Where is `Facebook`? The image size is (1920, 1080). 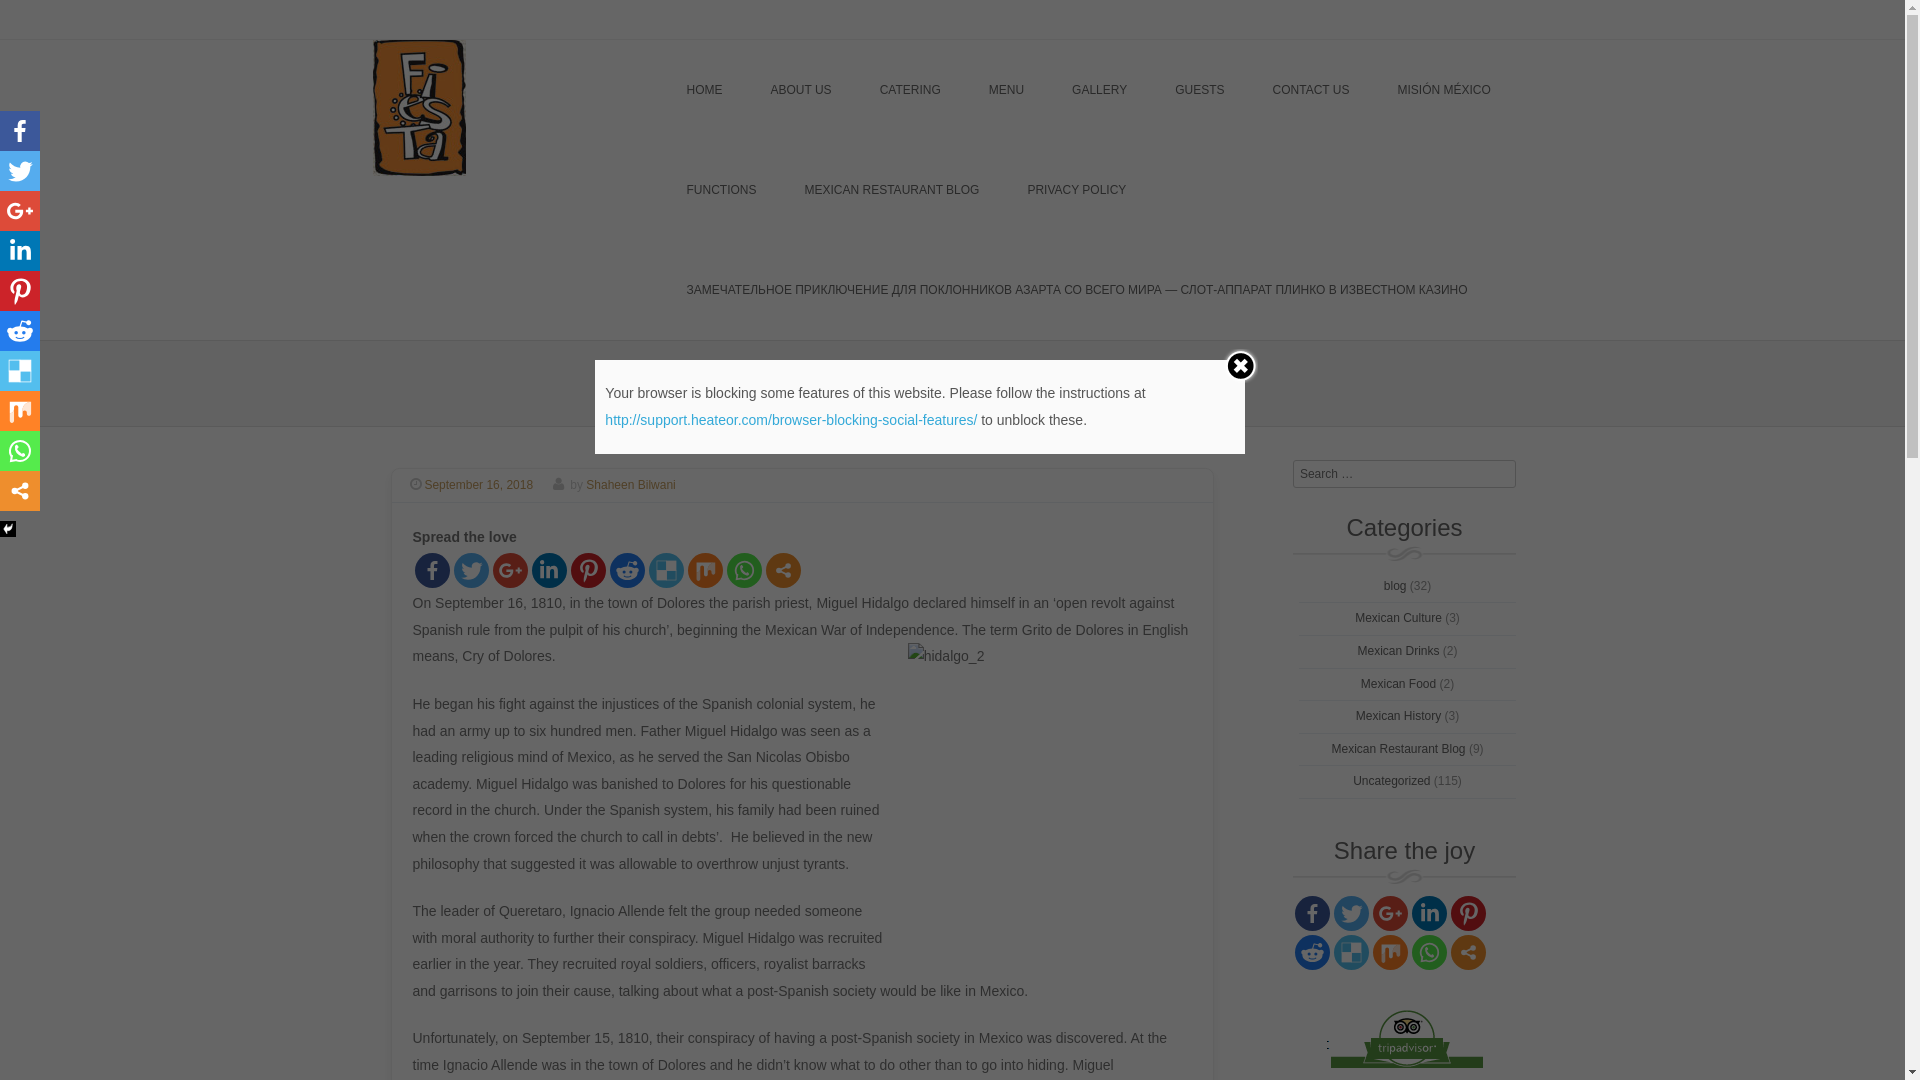
Facebook is located at coordinates (20, 131).